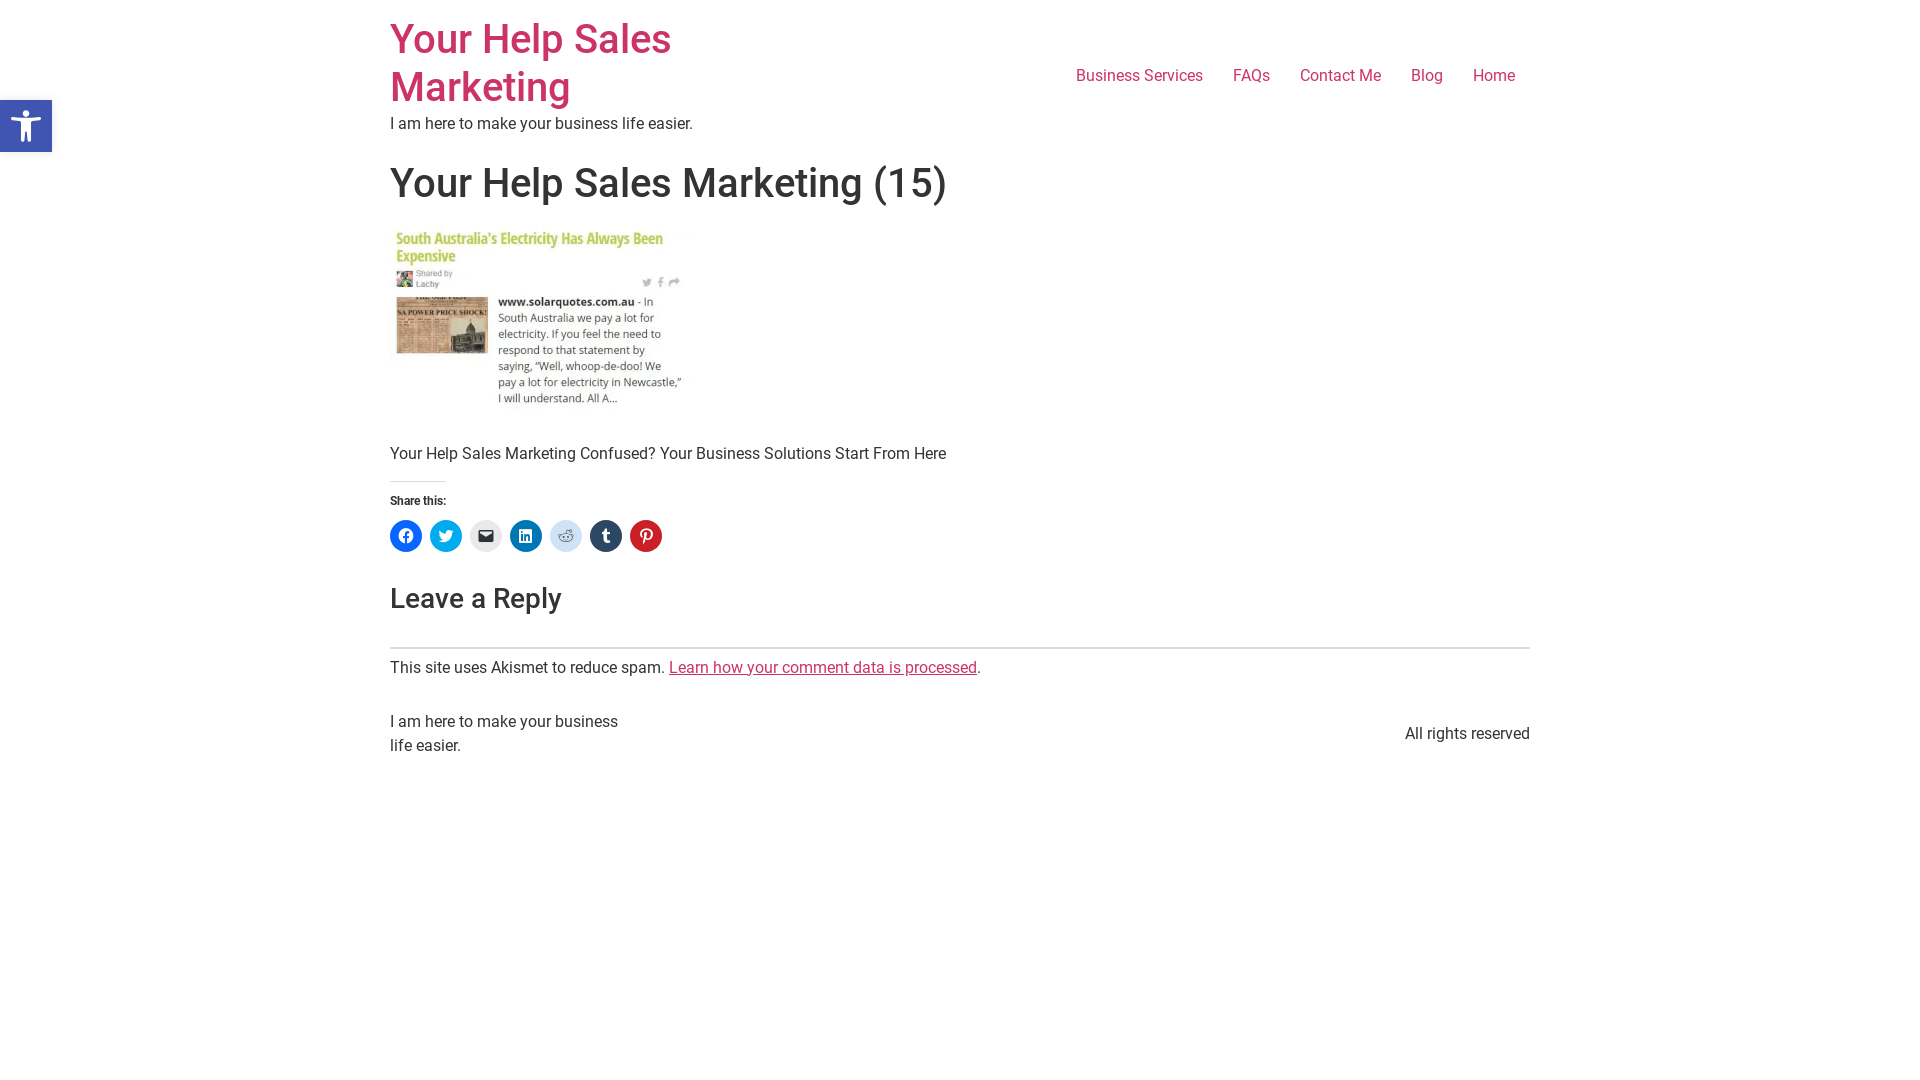  I want to click on Contact Me, so click(1340, 76).